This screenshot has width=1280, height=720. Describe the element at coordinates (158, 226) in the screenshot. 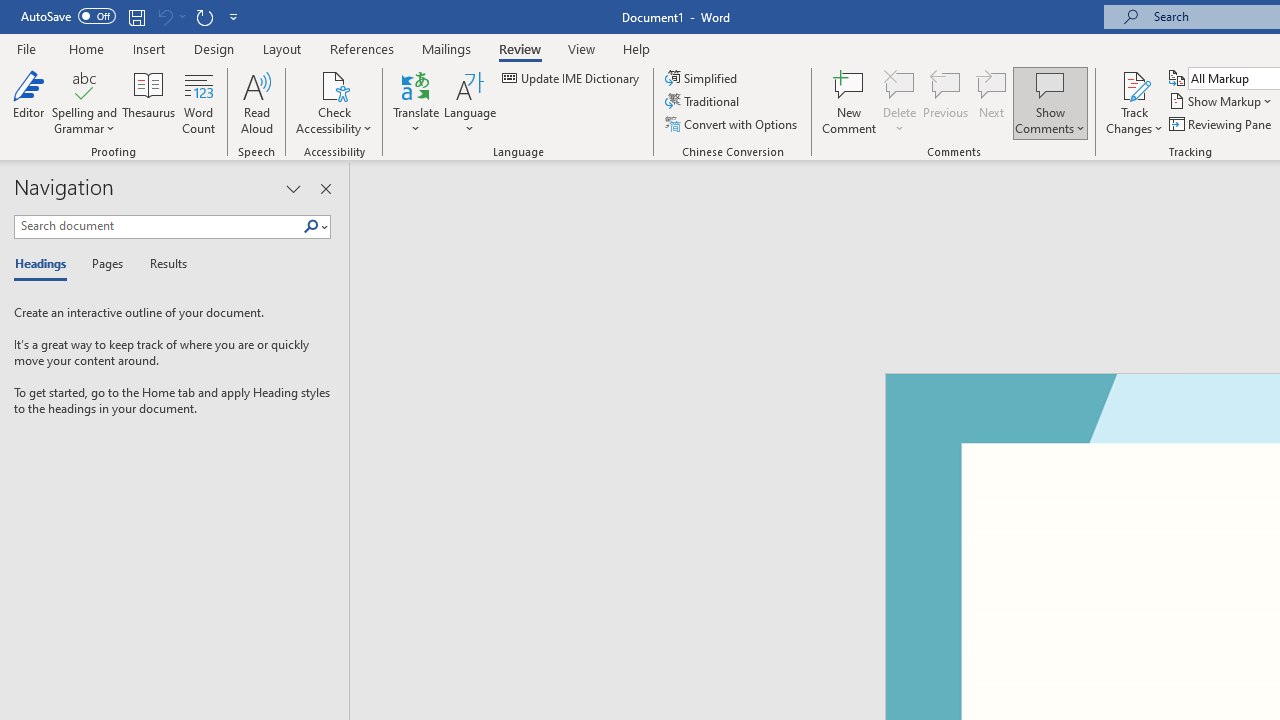

I see `Search document` at that location.